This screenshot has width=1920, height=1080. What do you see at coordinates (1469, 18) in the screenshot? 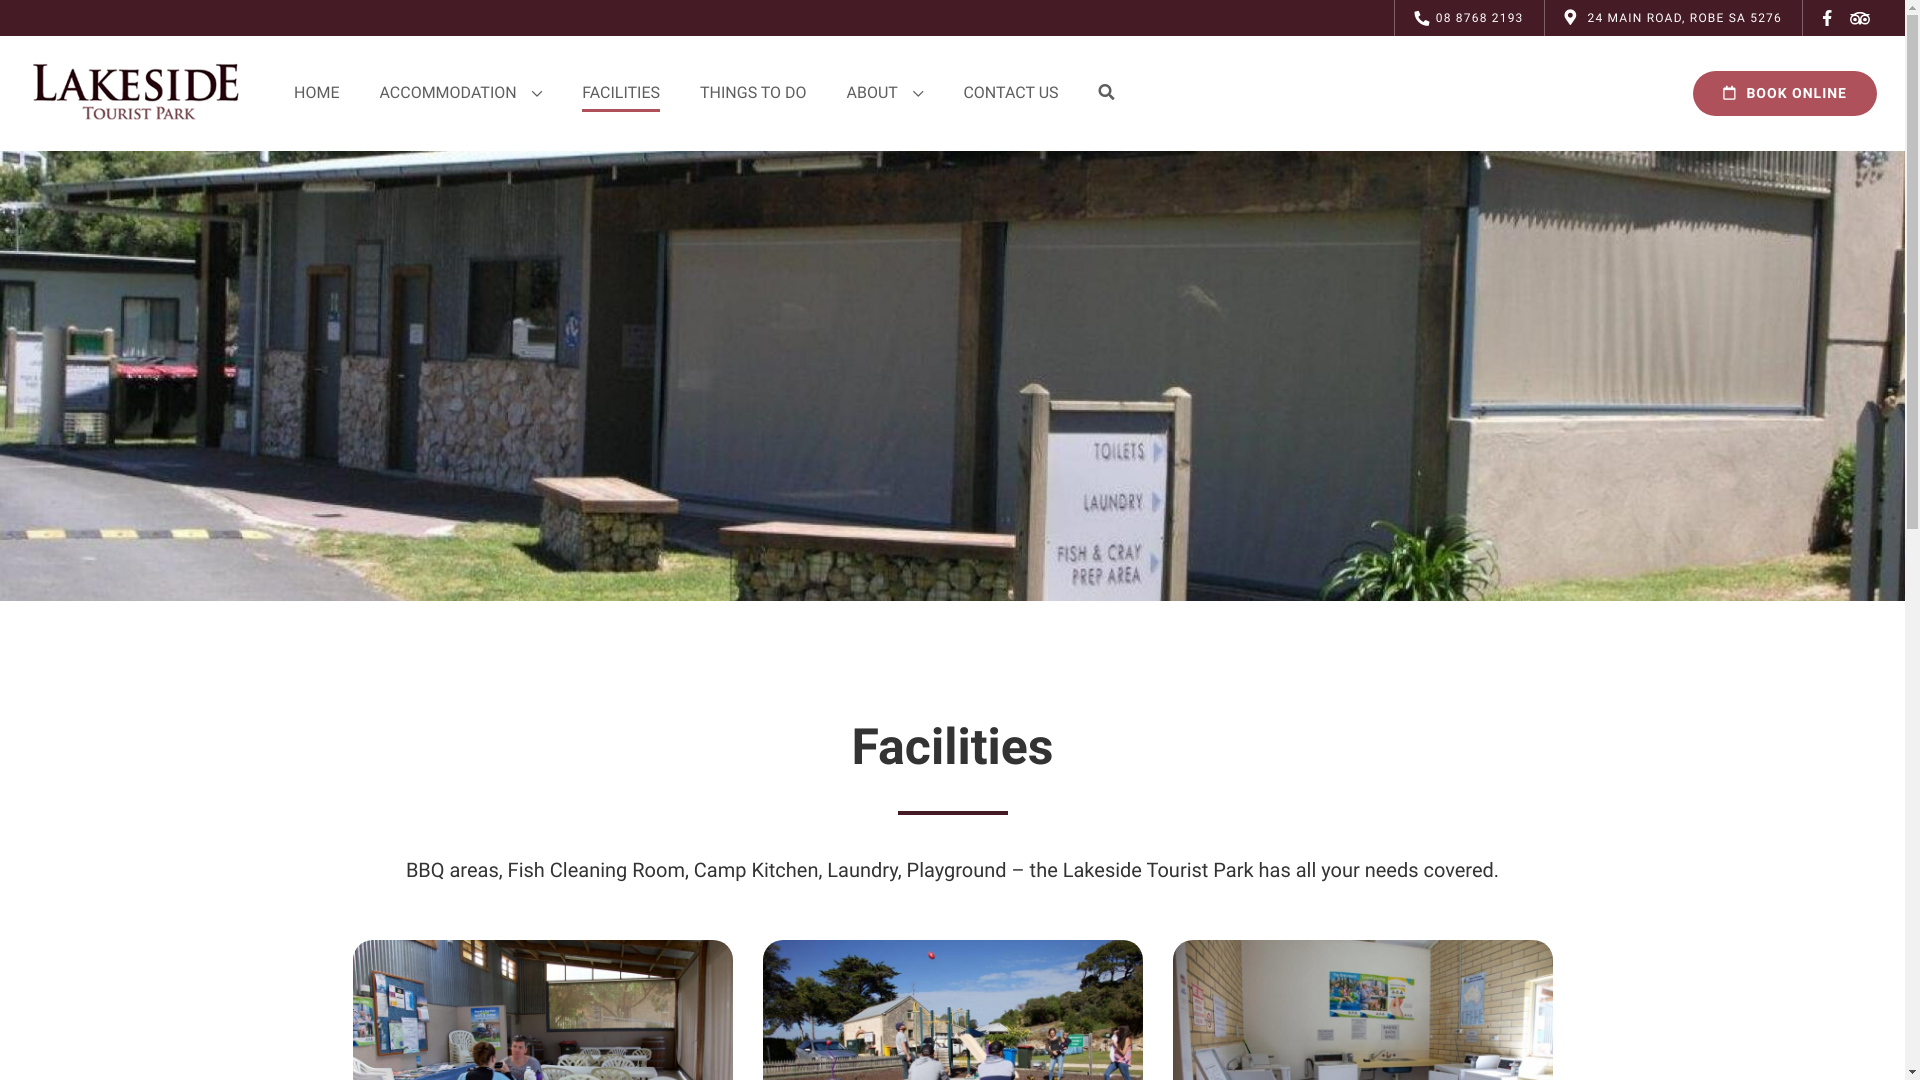
I see `08 8768 2193` at bounding box center [1469, 18].